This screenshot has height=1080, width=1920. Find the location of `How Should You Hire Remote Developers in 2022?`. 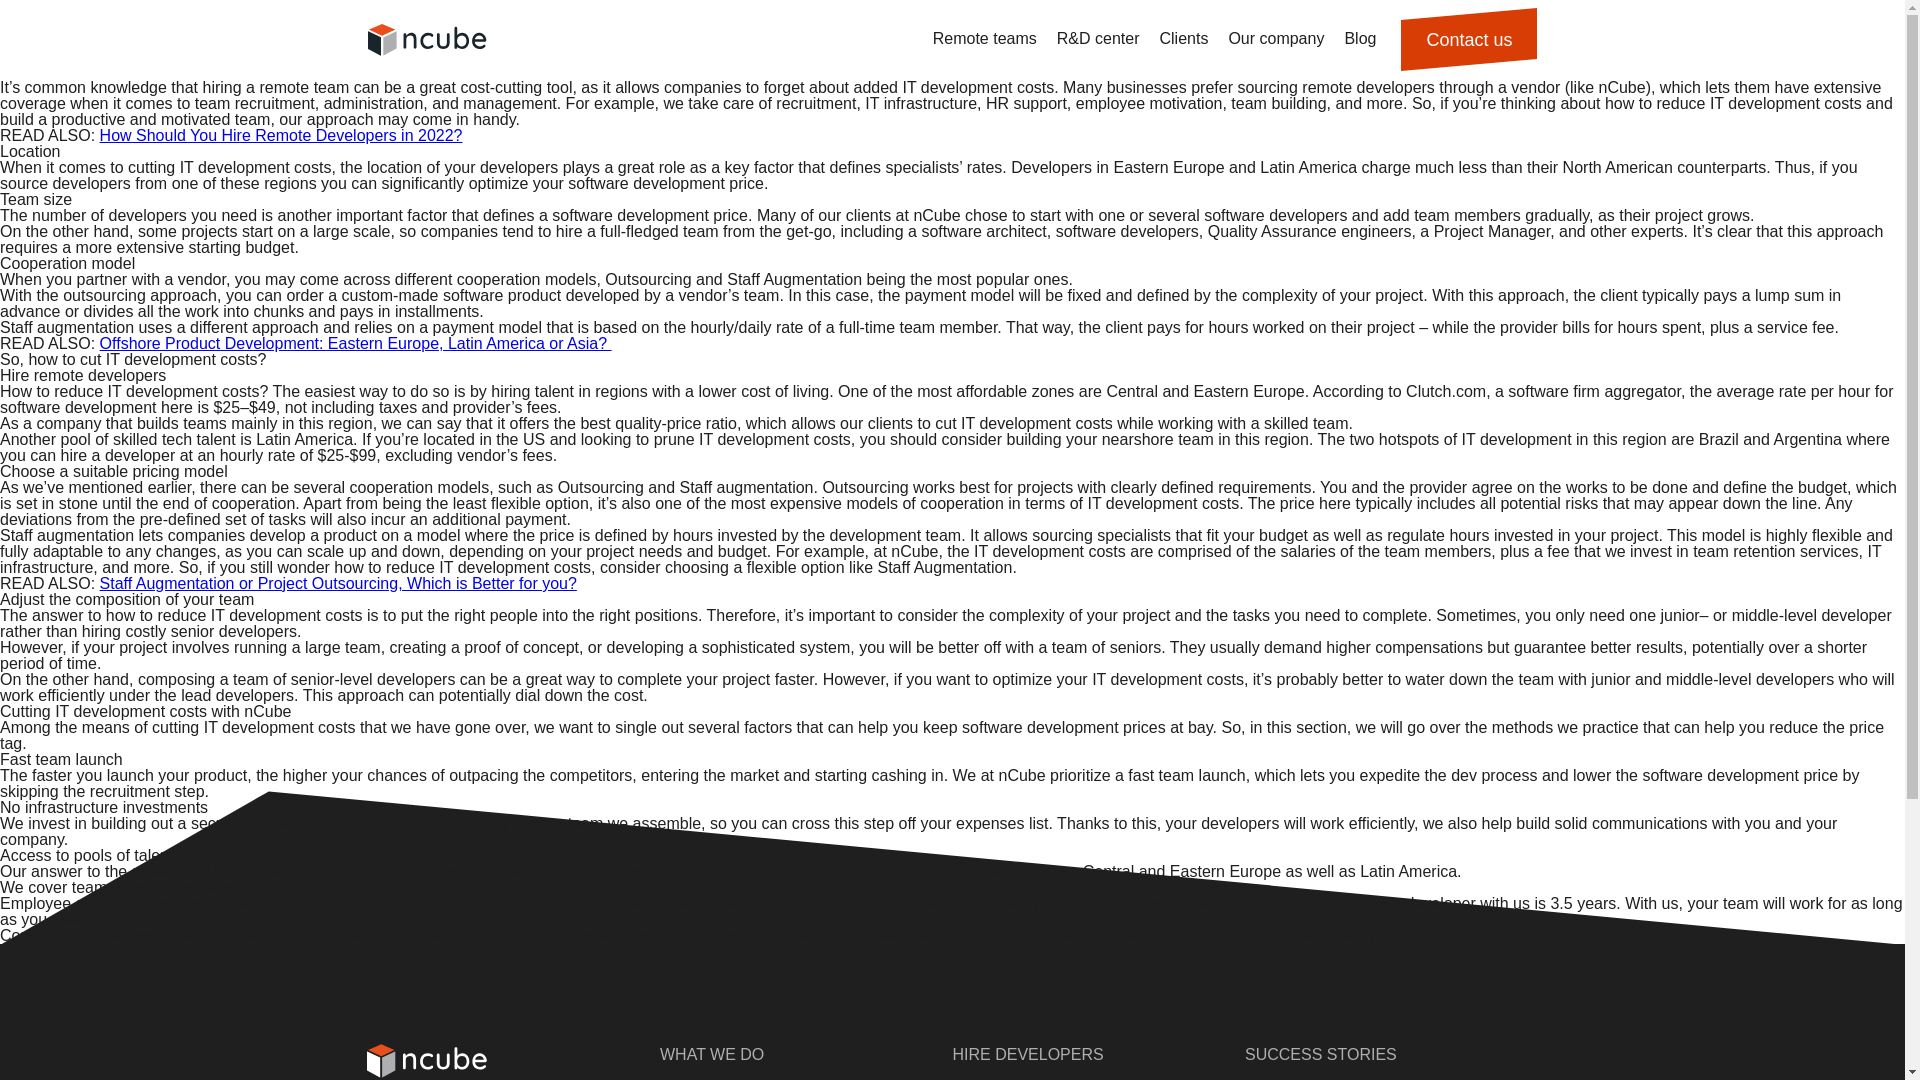

How Should You Hire Remote Developers in 2022? is located at coordinates (280, 135).